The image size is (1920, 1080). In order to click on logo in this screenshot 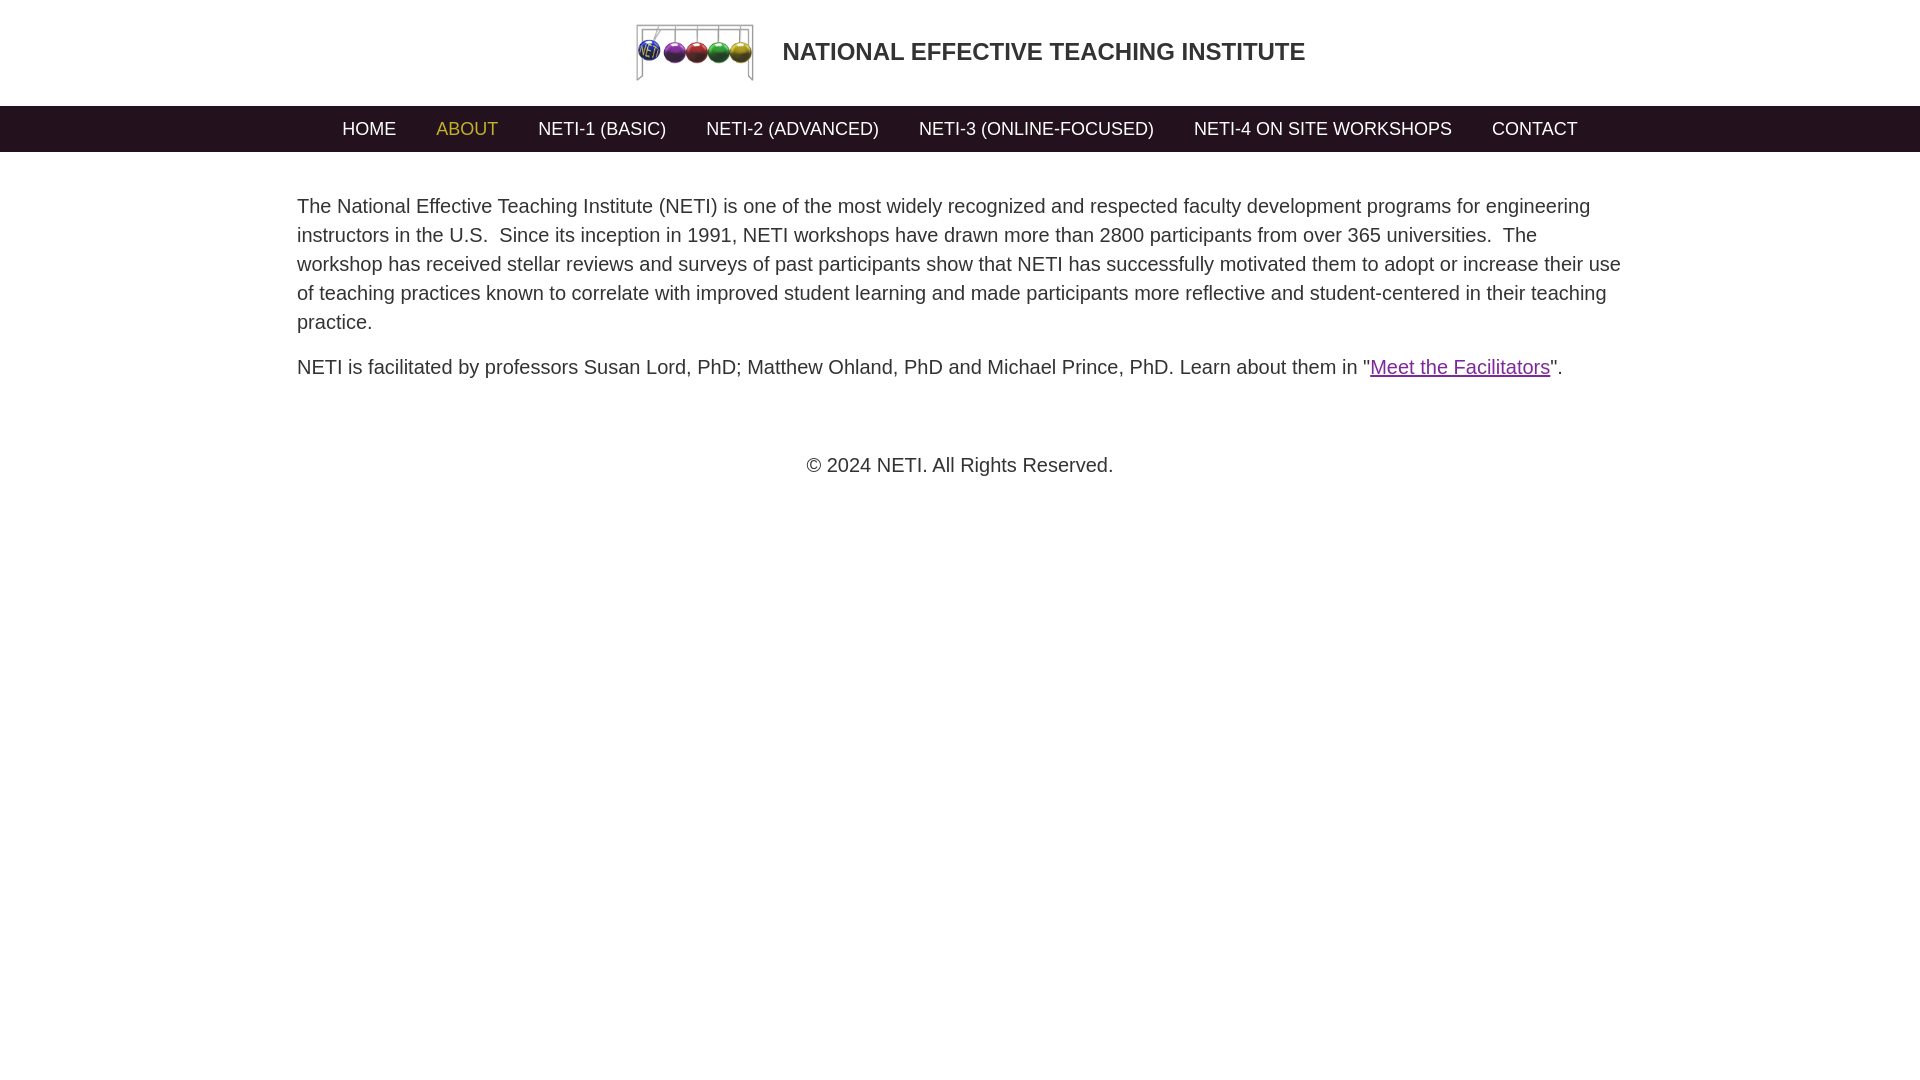, I will do `click(694, 53)`.